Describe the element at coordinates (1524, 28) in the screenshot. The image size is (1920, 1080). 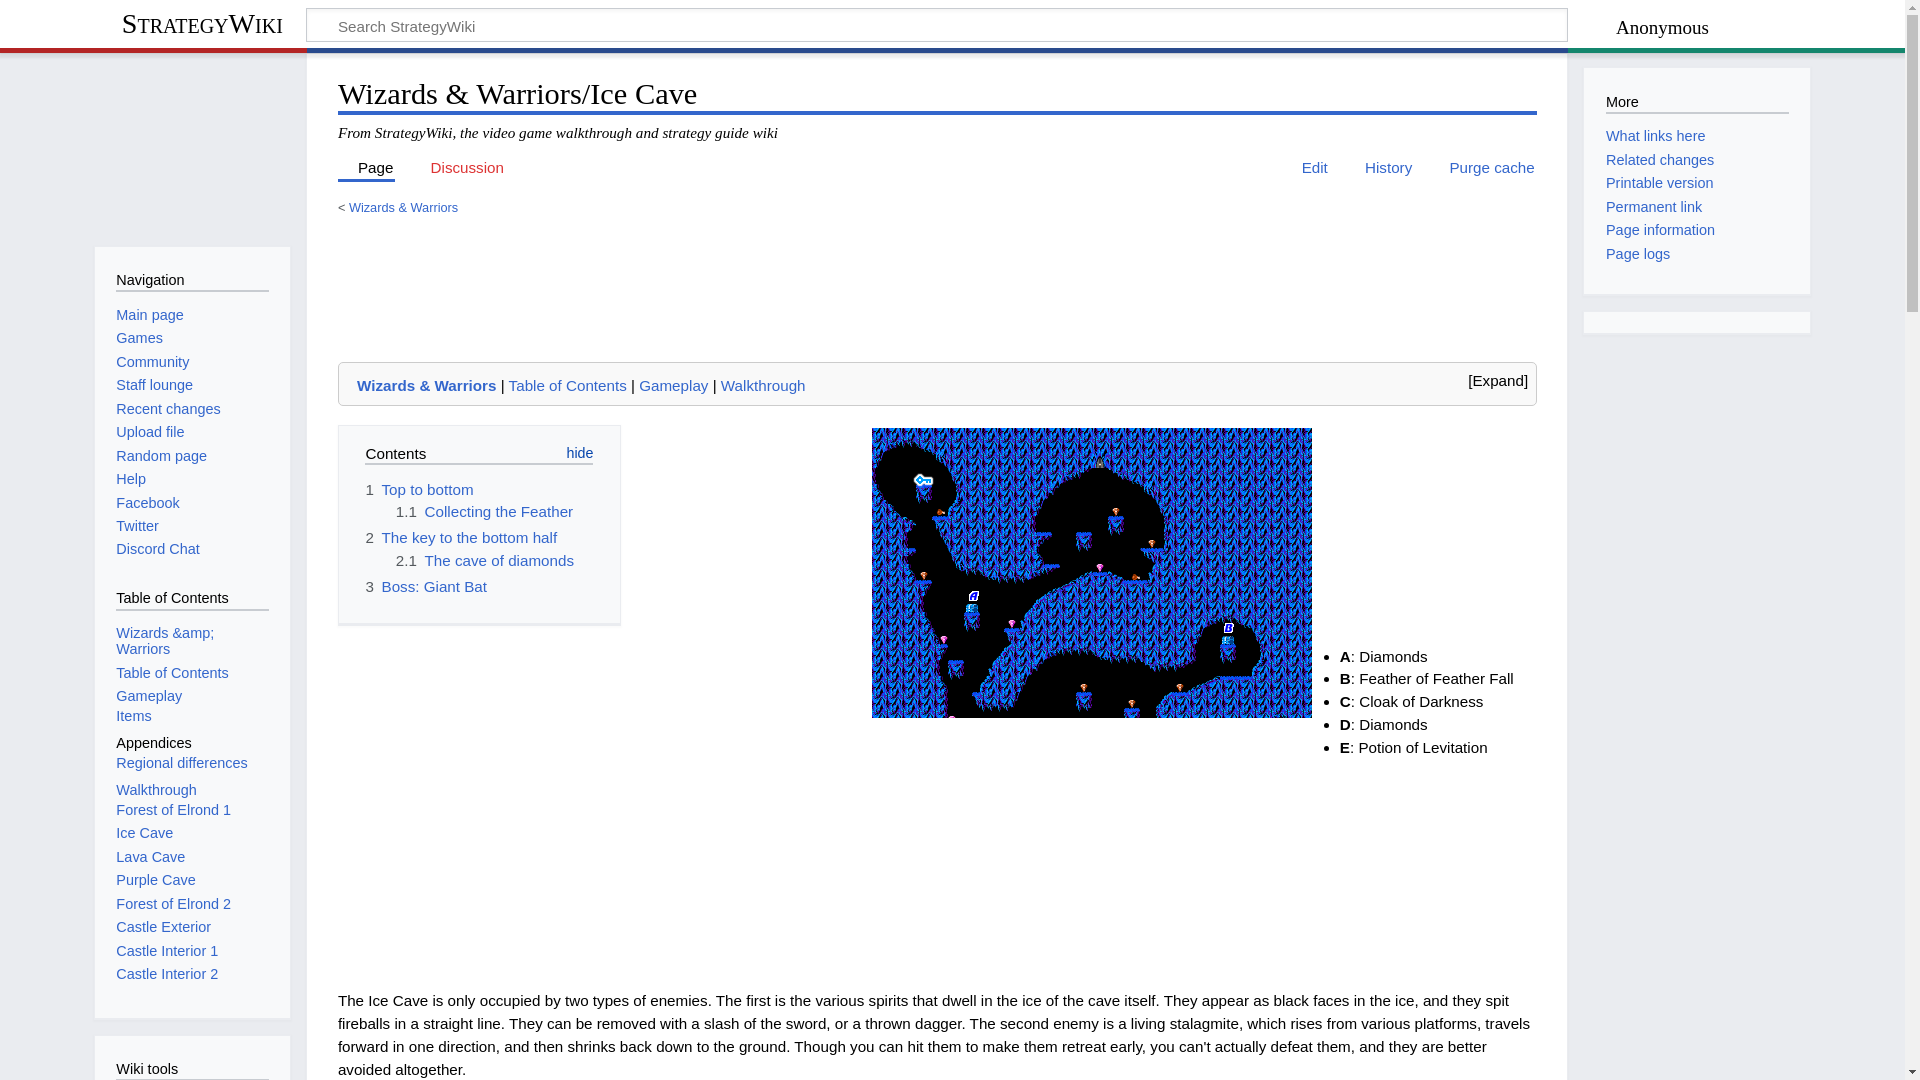
I see `Go` at that location.